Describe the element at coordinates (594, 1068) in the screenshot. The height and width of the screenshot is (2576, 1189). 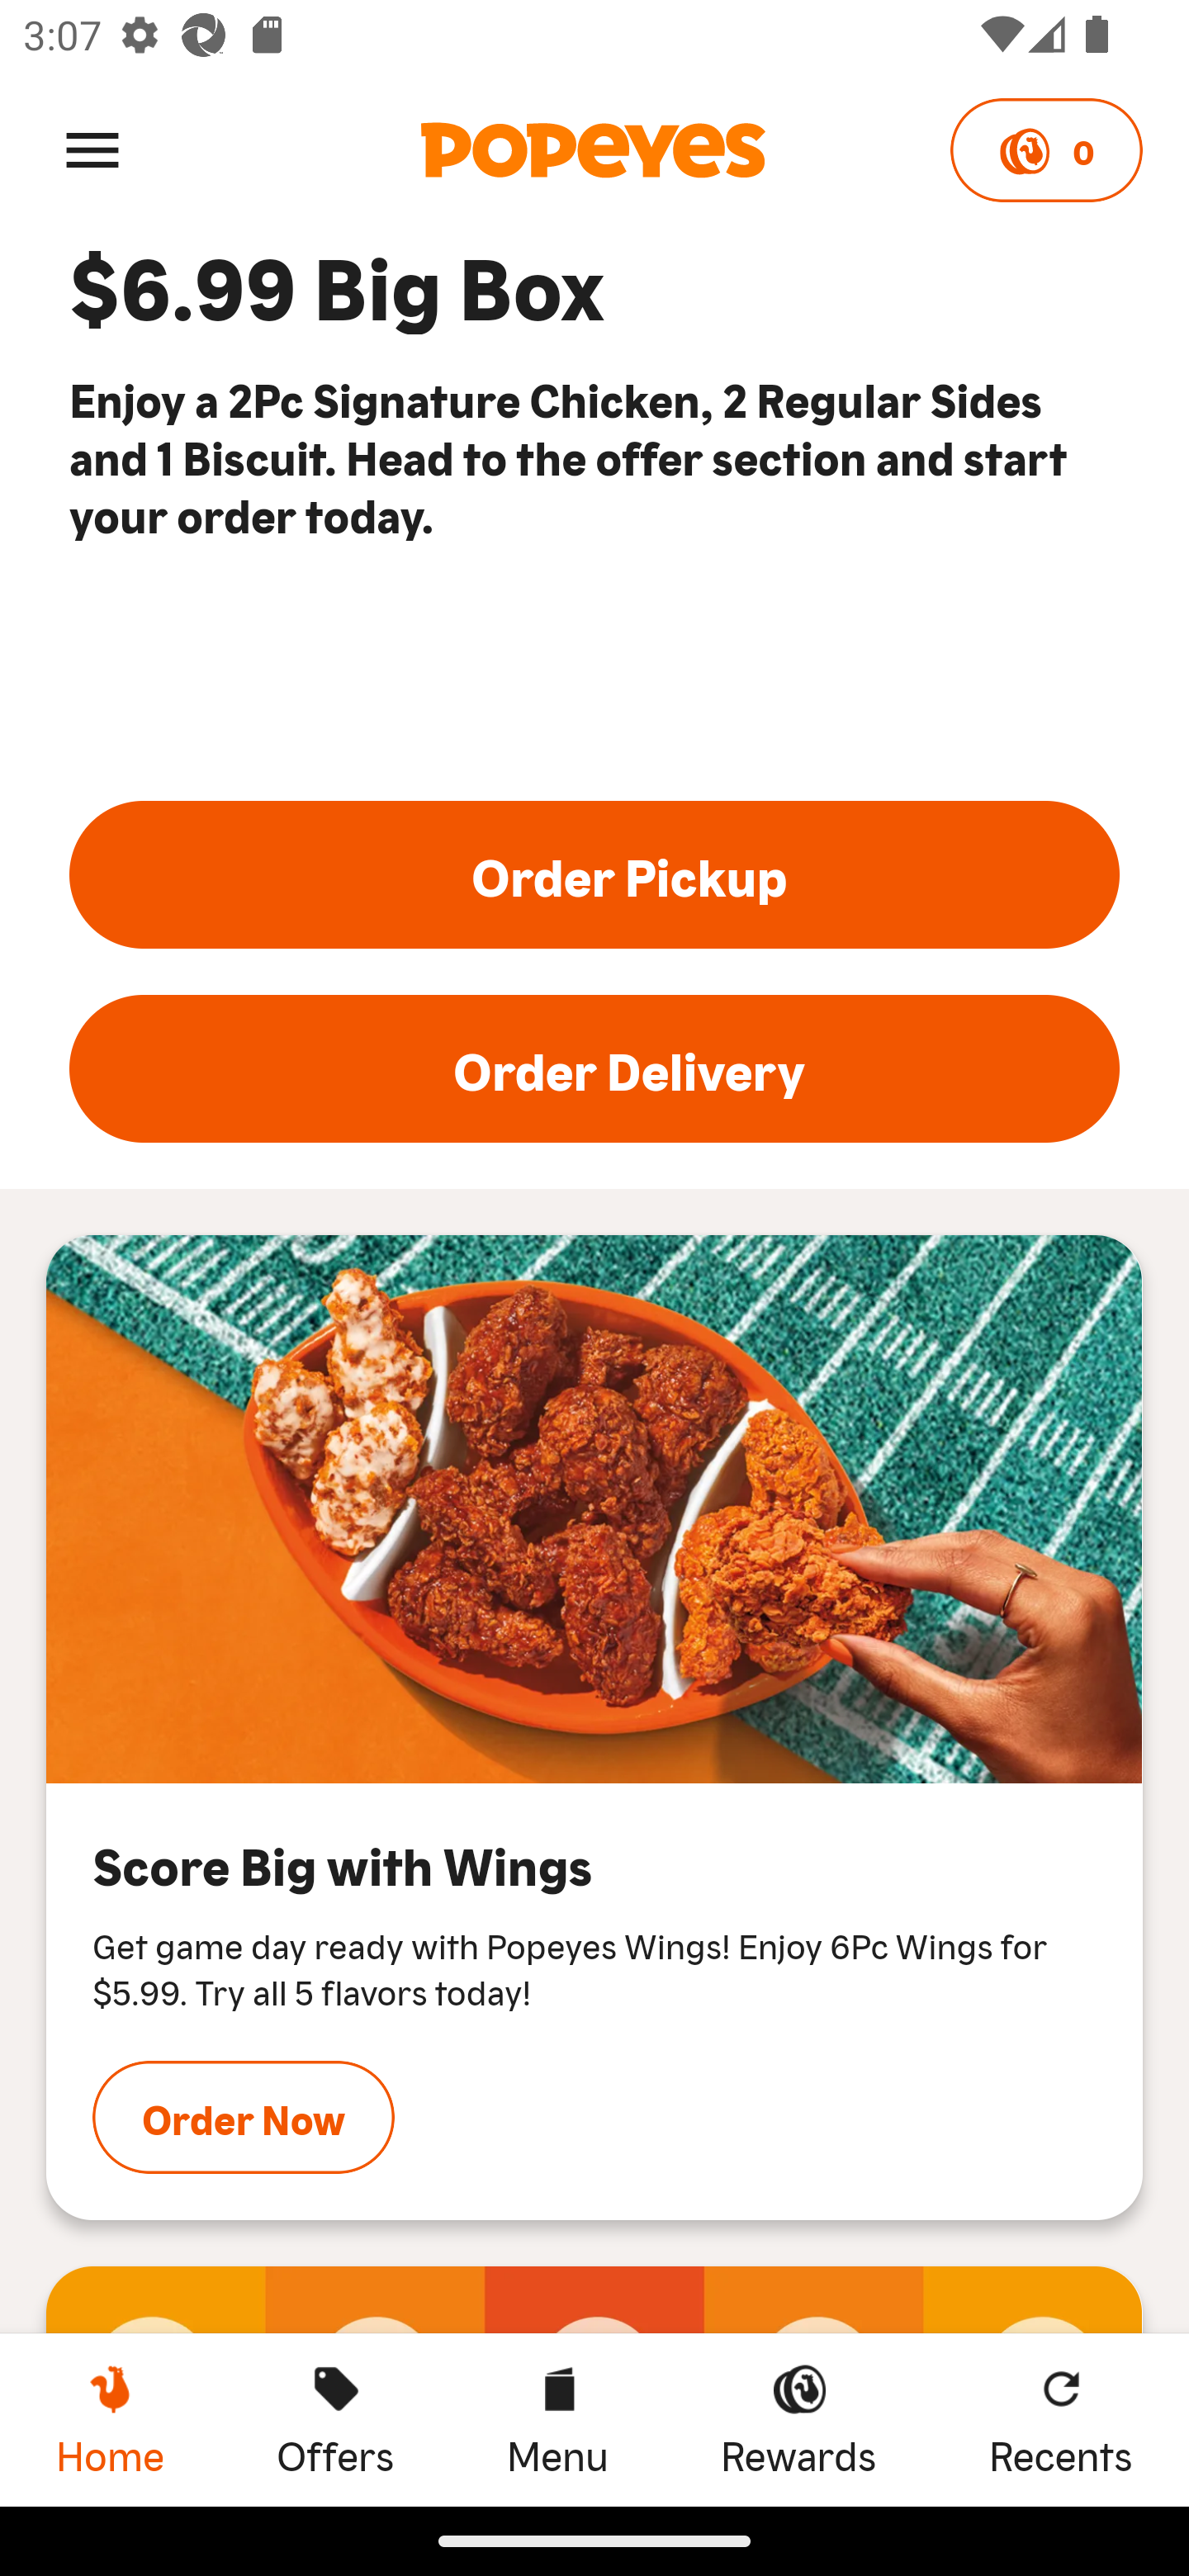
I see `Order Delivery` at that location.